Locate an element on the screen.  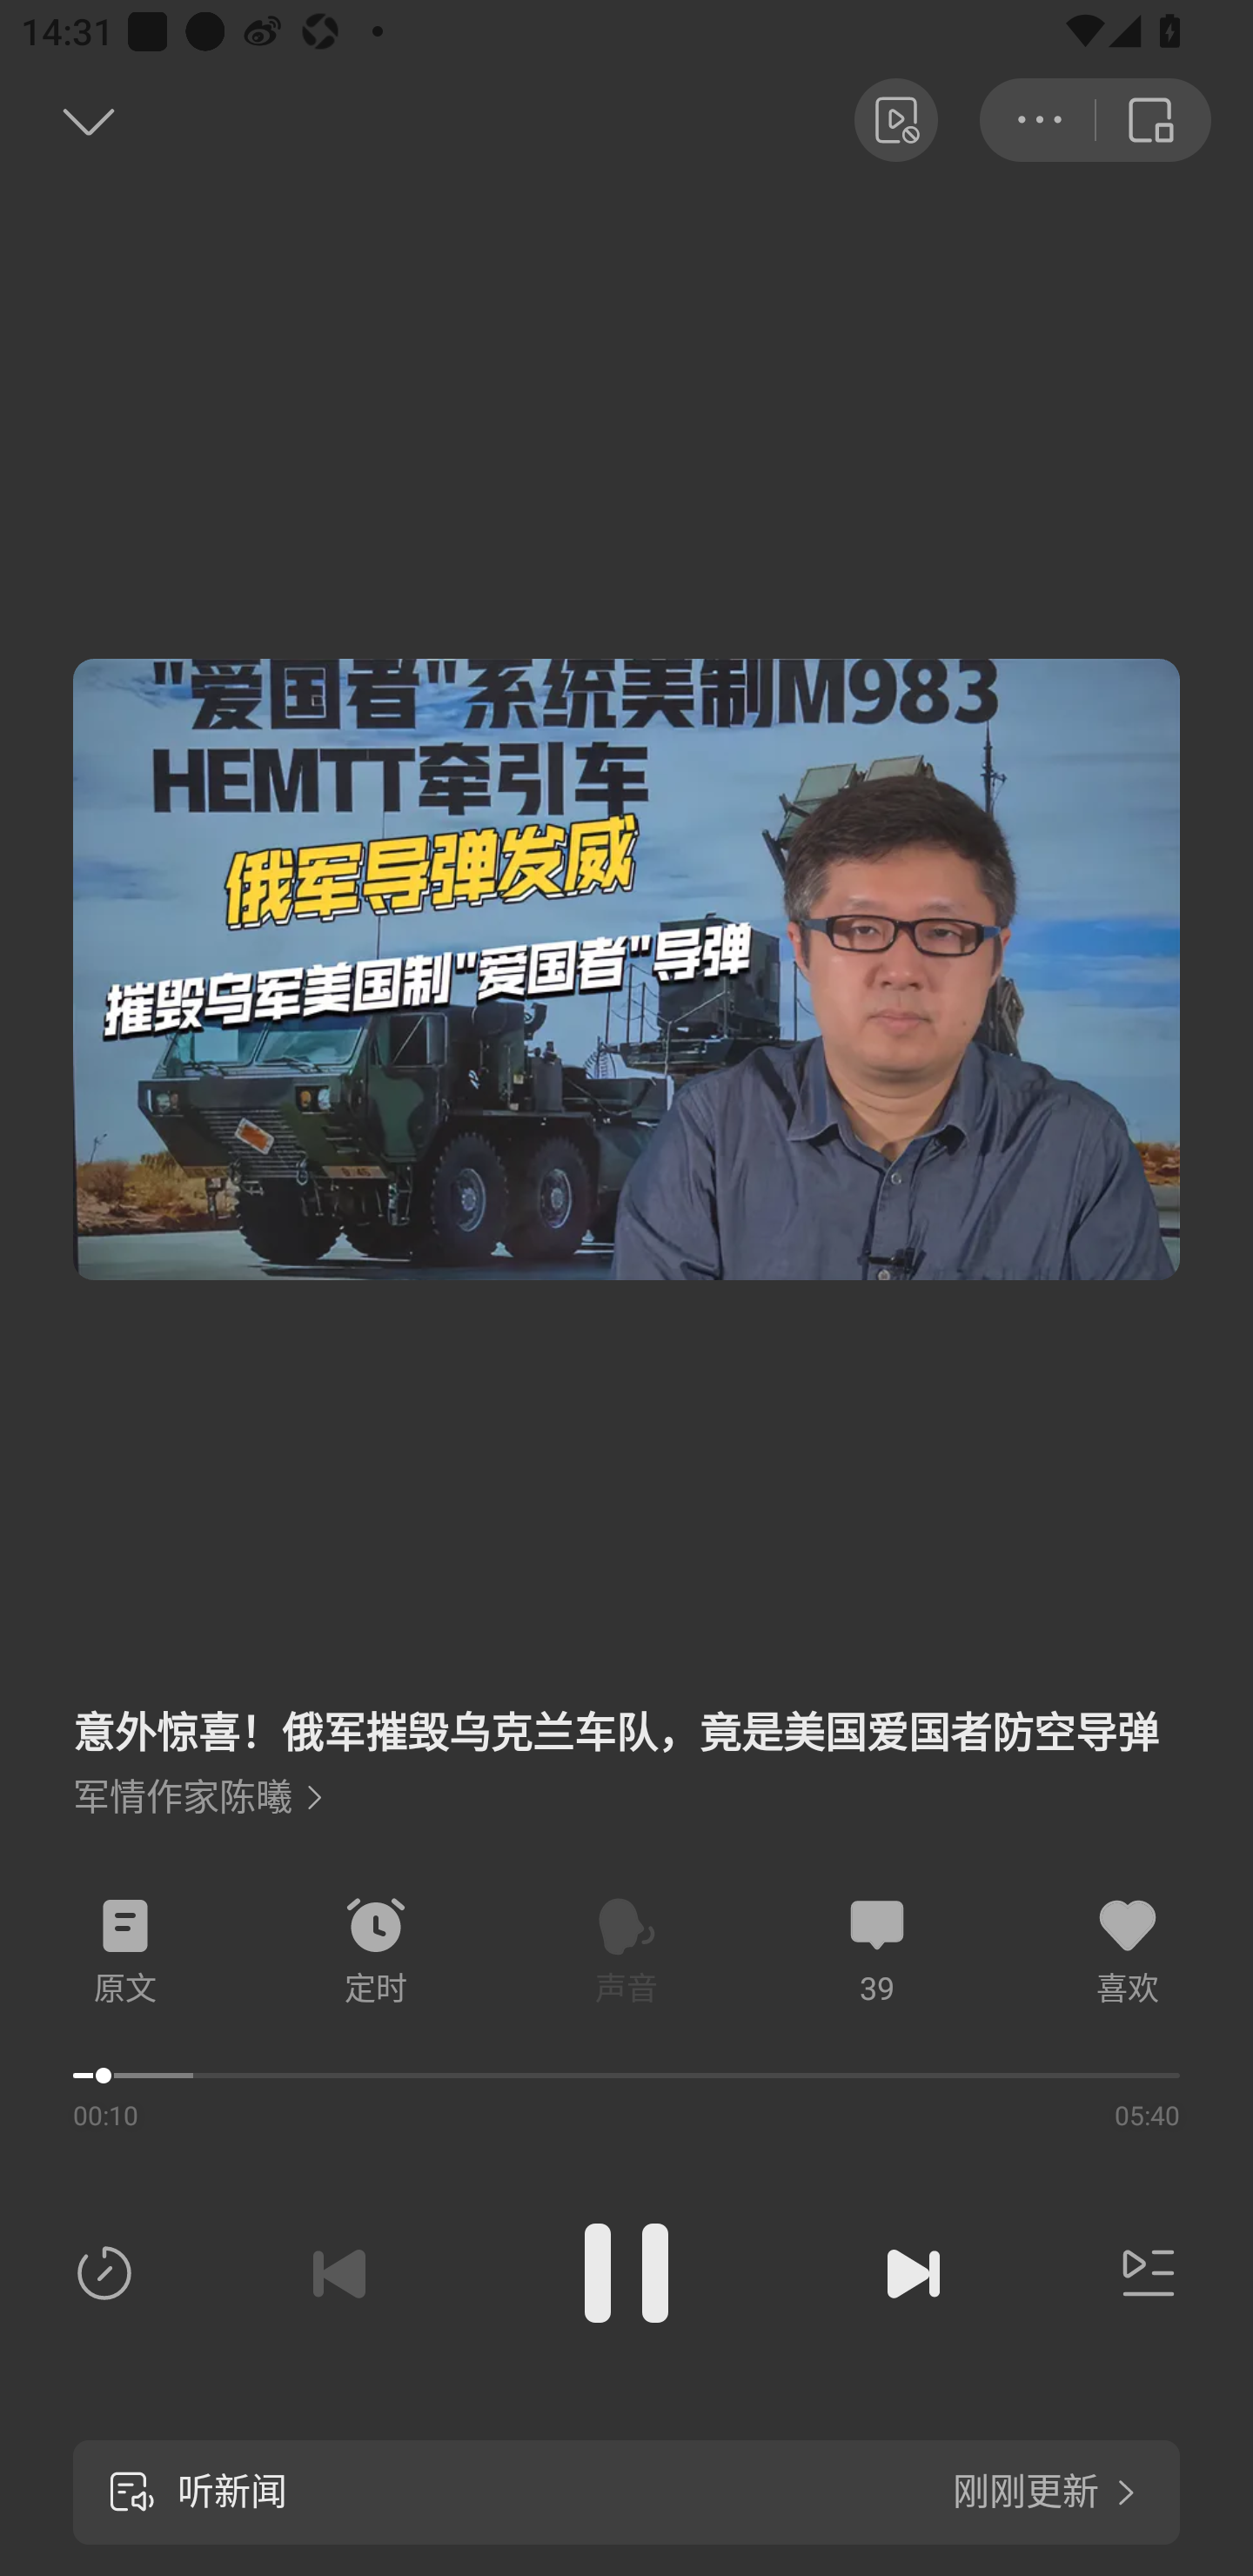
喜欢，按钮 喜欢 is located at coordinates (1128, 1952).